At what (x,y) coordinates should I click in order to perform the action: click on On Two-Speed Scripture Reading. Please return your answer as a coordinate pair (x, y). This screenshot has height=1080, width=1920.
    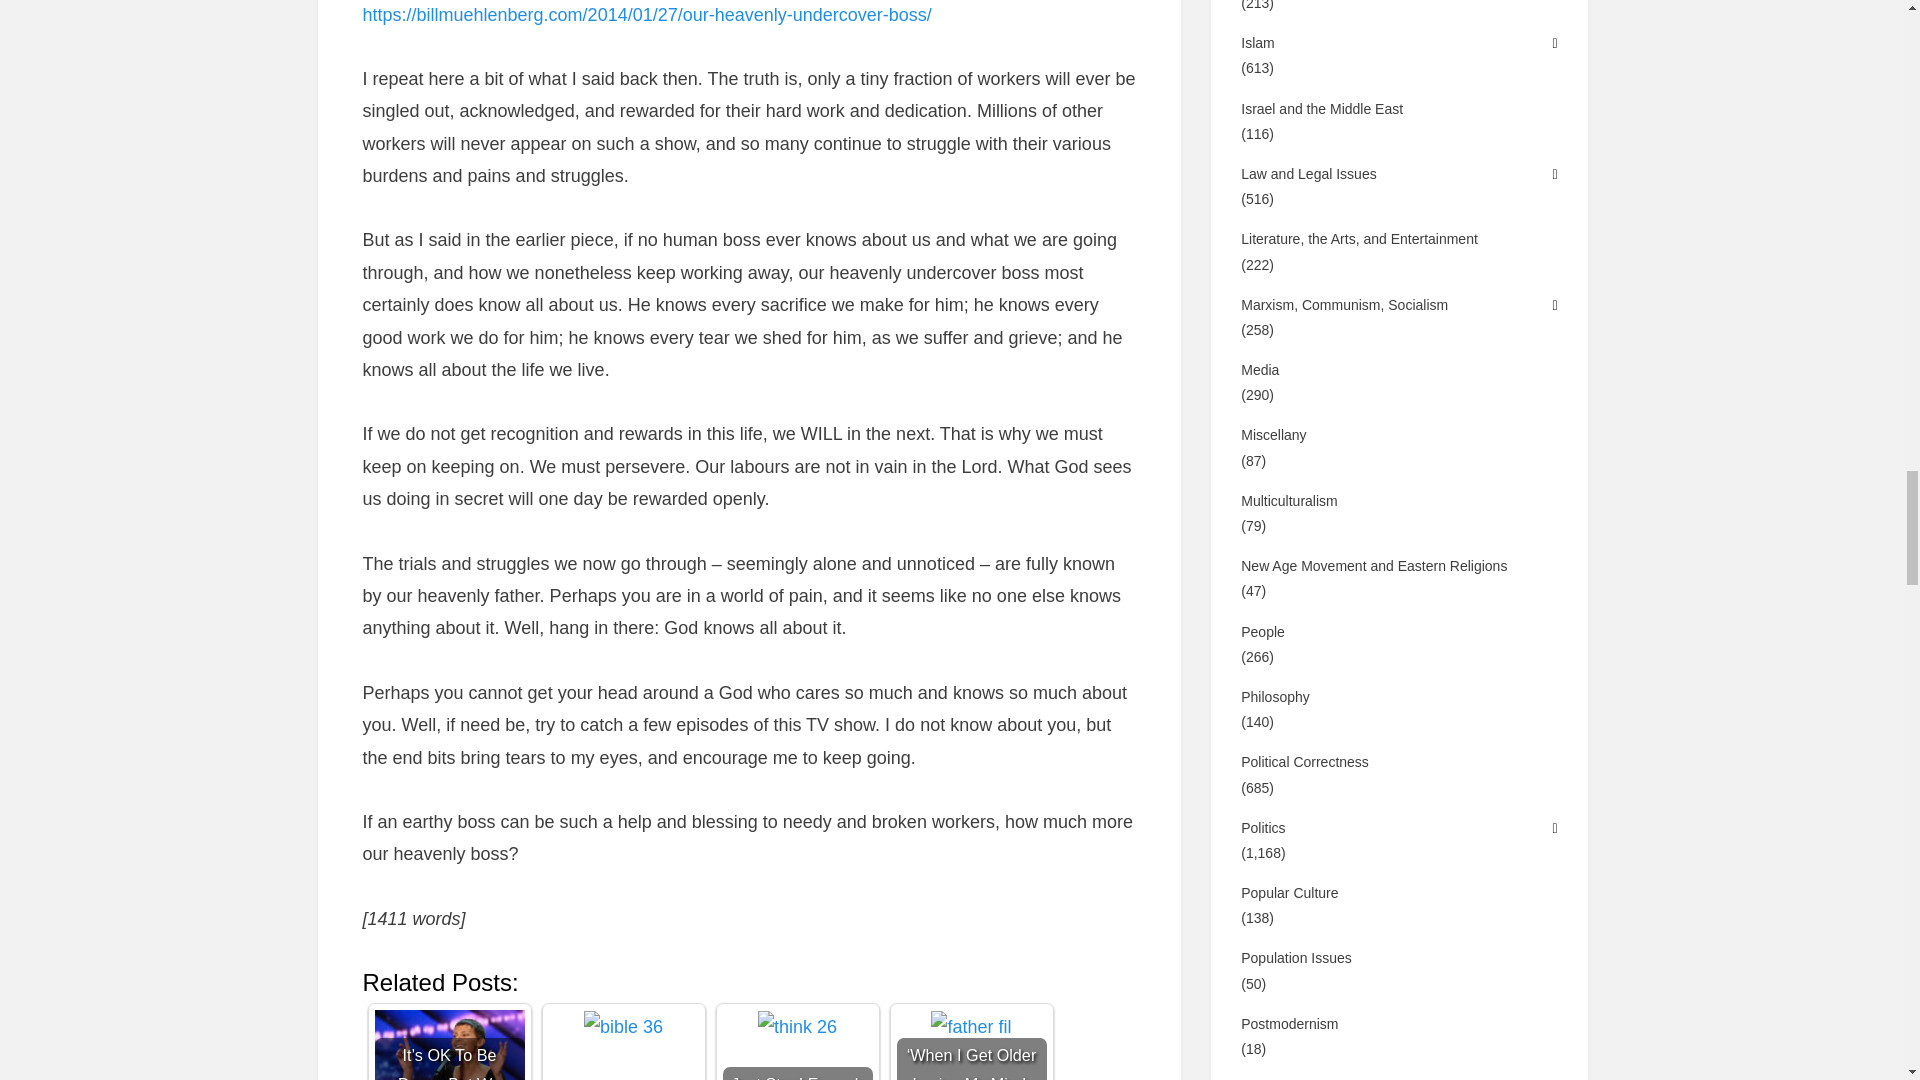
    Looking at the image, I should click on (622, 1026).